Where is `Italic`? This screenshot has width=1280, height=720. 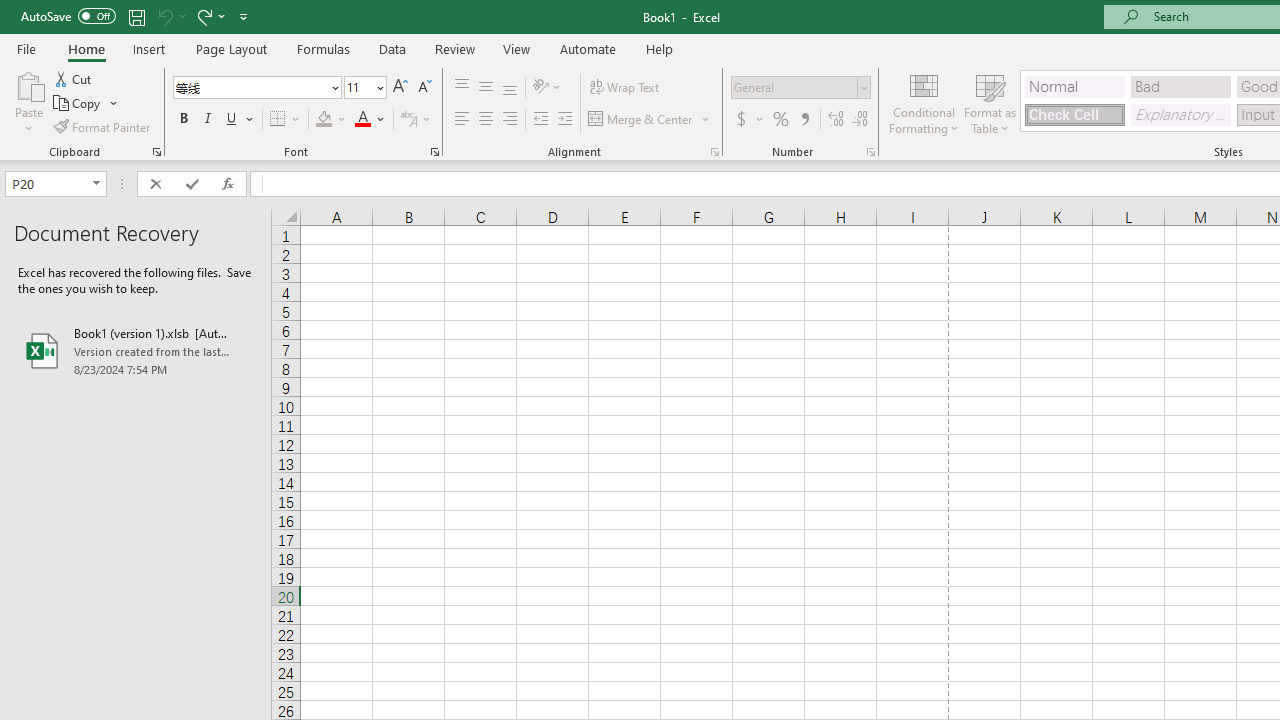
Italic is located at coordinates (208, 120).